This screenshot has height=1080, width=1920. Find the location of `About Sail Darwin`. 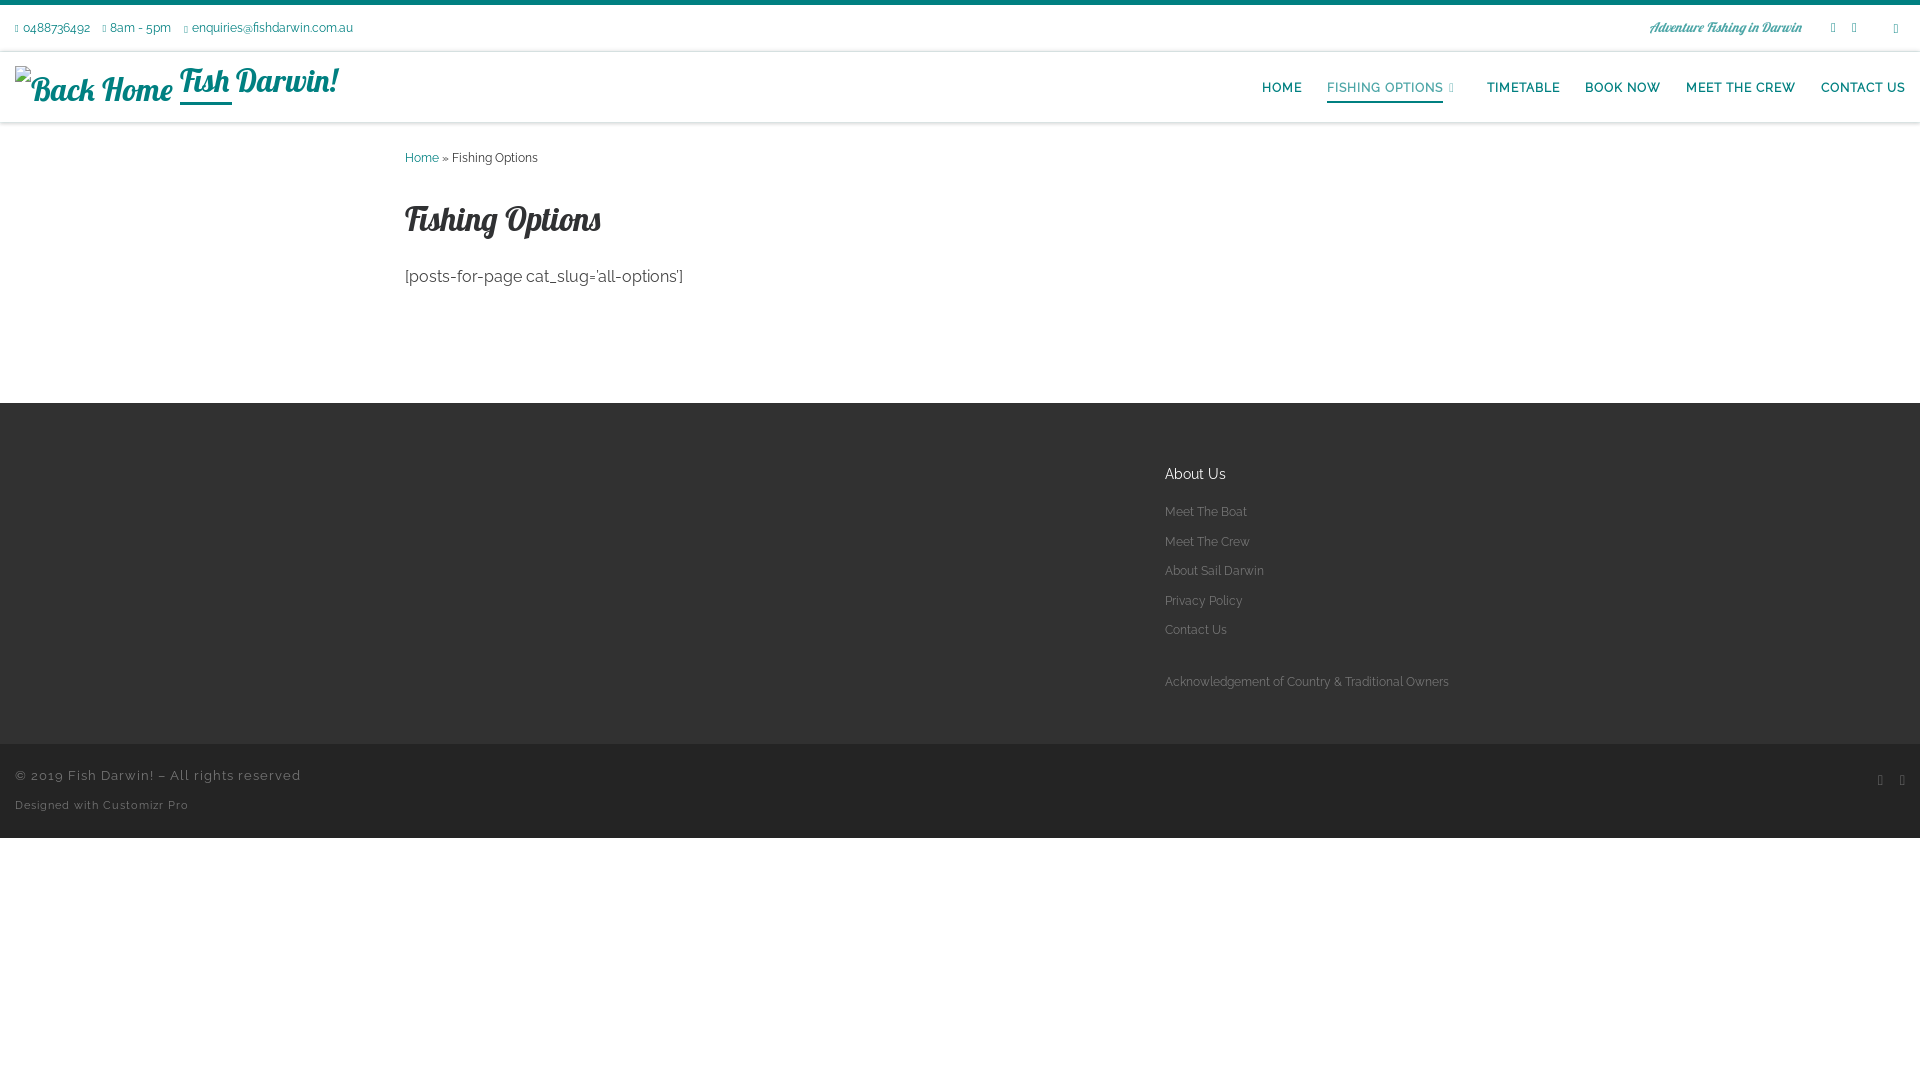

About Sail Darwin is located at coordinates (1214, 571).